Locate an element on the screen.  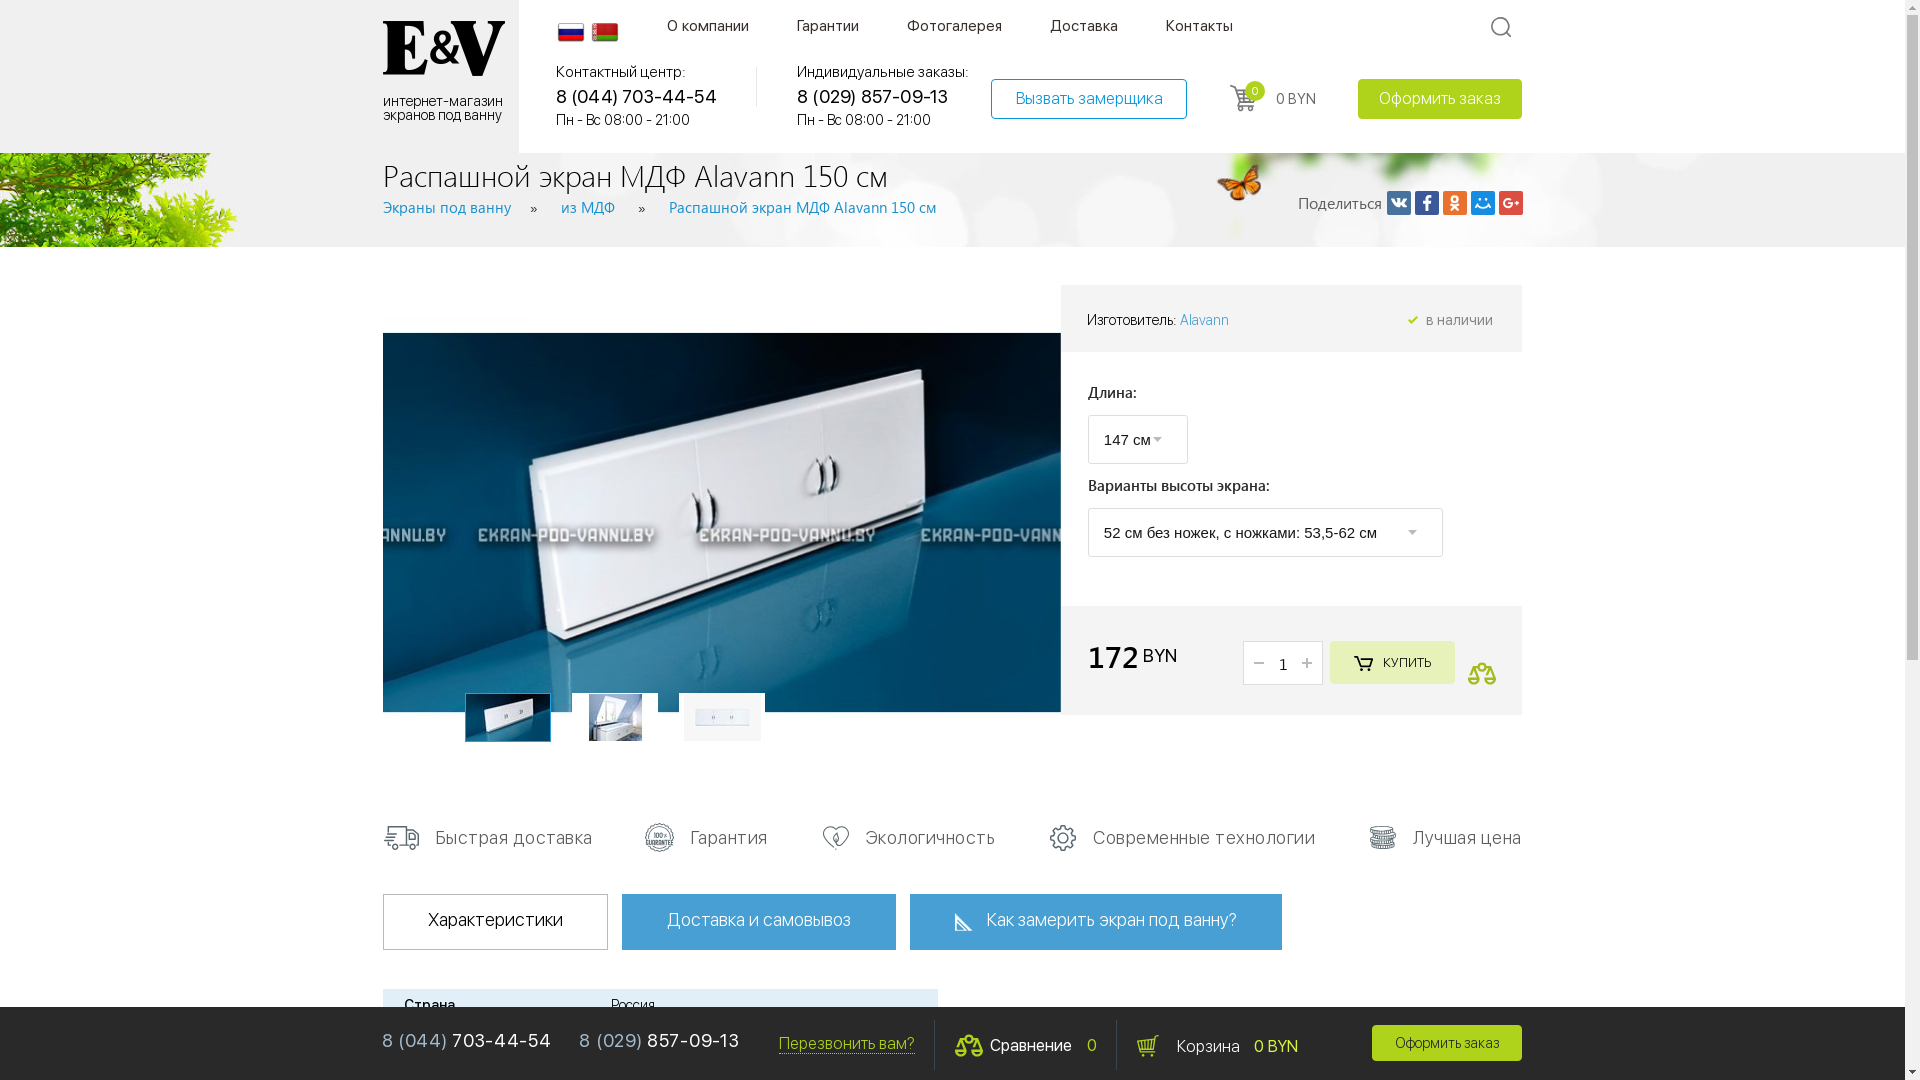
8 (029) 857-09-13 is located at coordinates (659, 1041).